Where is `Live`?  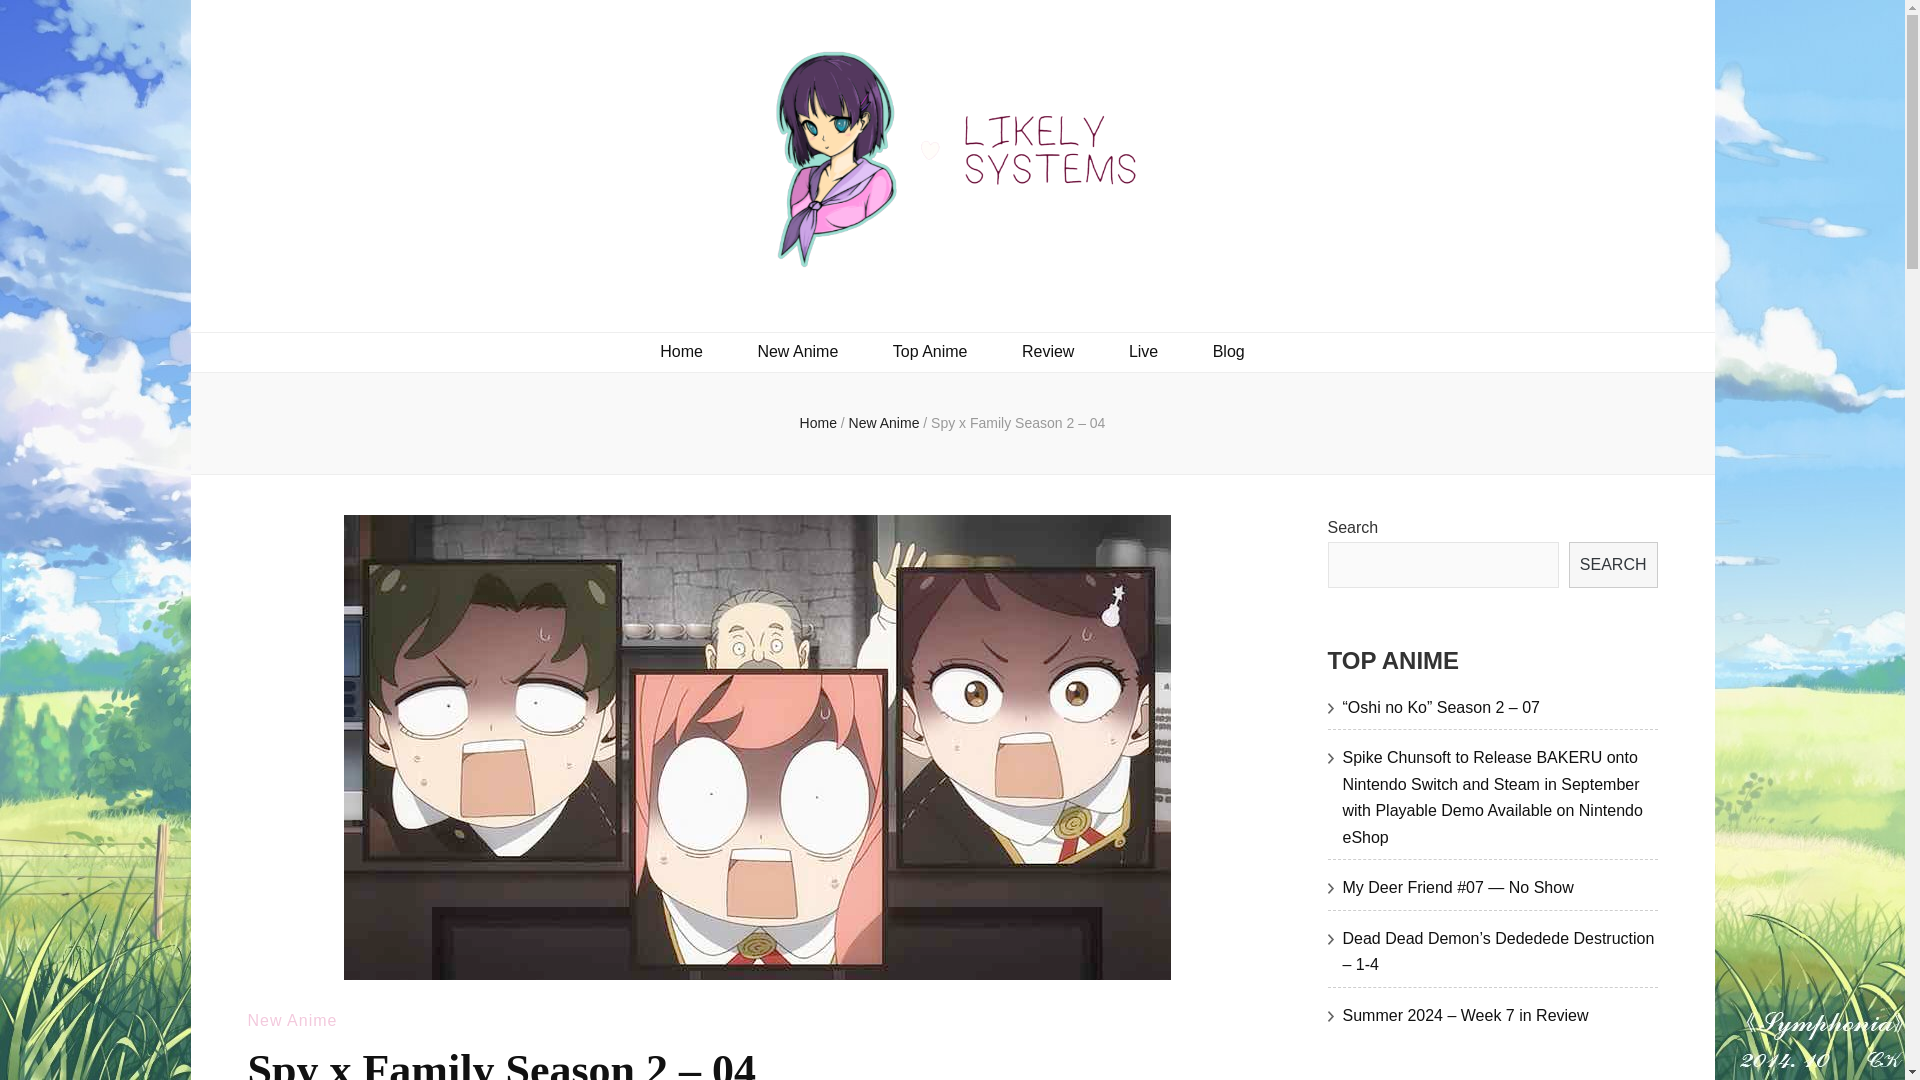
Live is located at coordinates (1142, 352).